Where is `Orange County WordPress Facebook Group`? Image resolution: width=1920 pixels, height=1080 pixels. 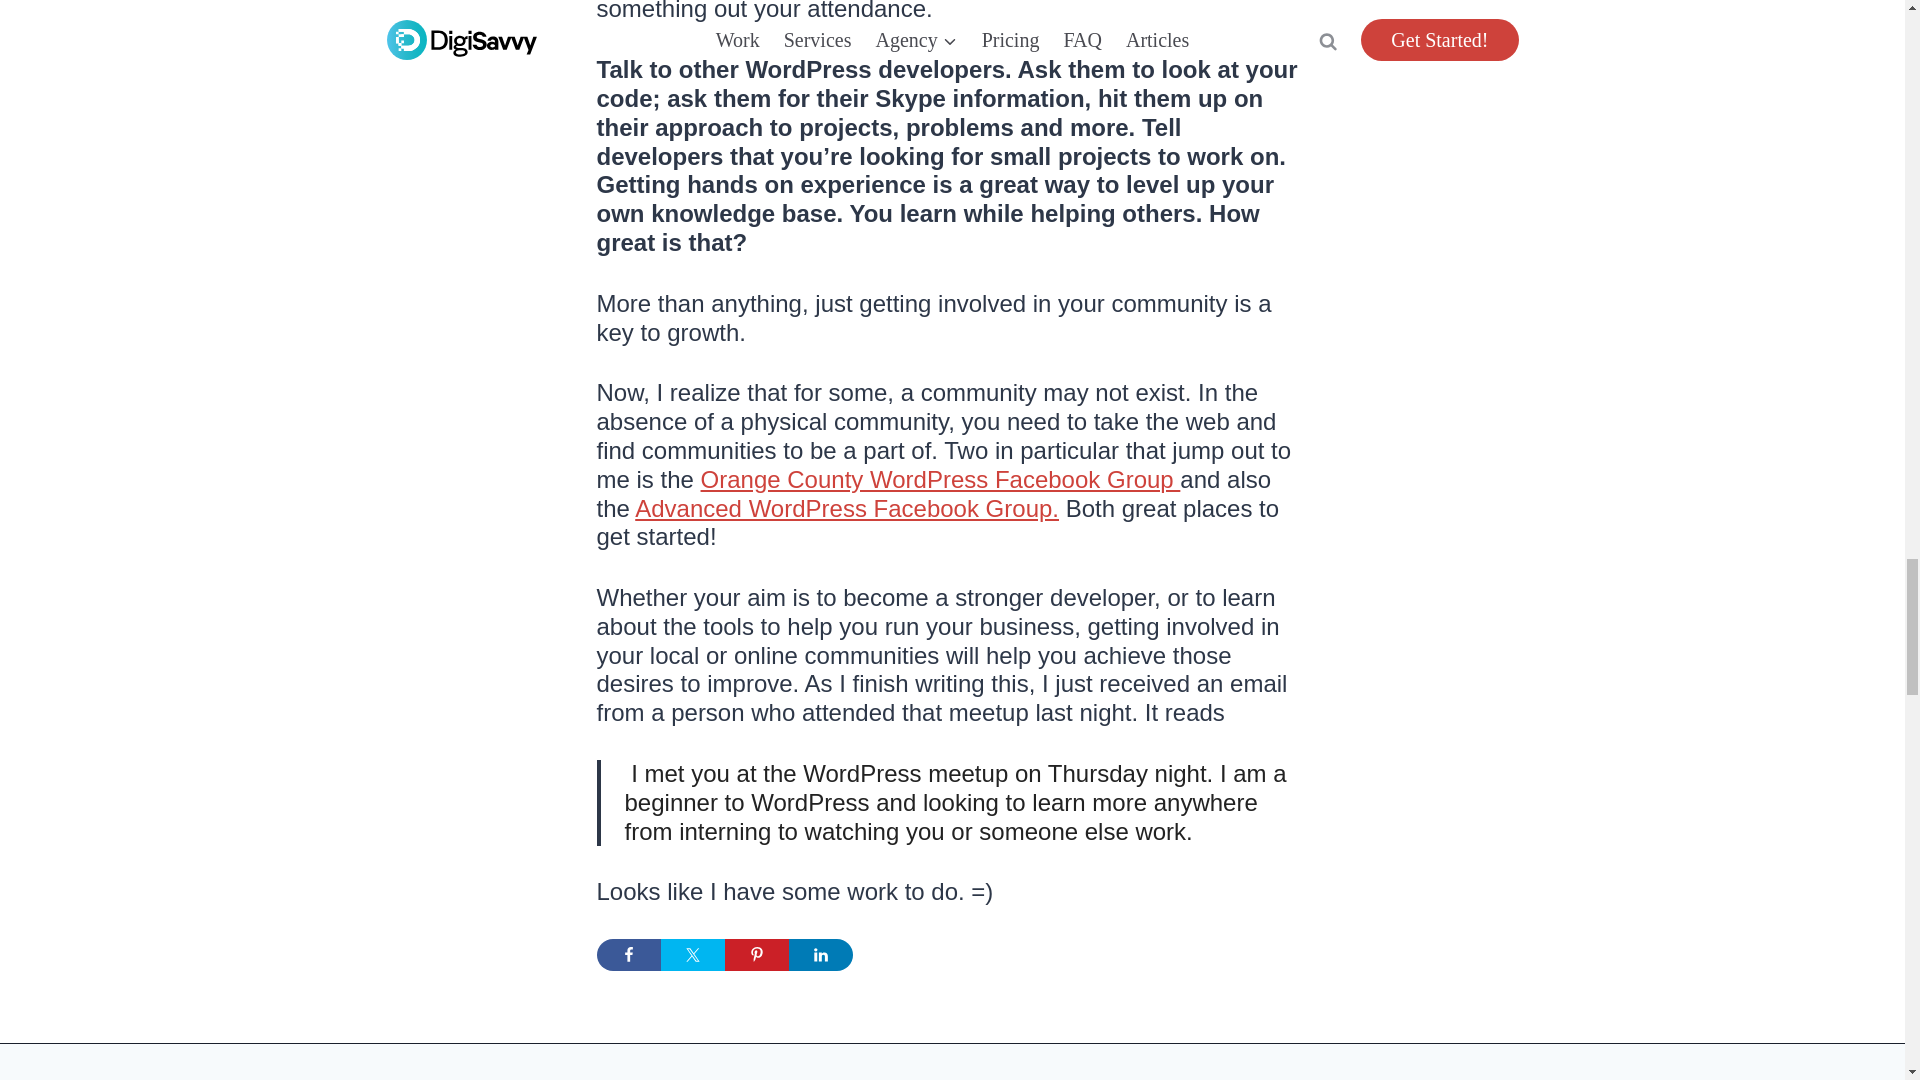 Orange County WordPress Facebook Group is located at coordinates (940, 478).